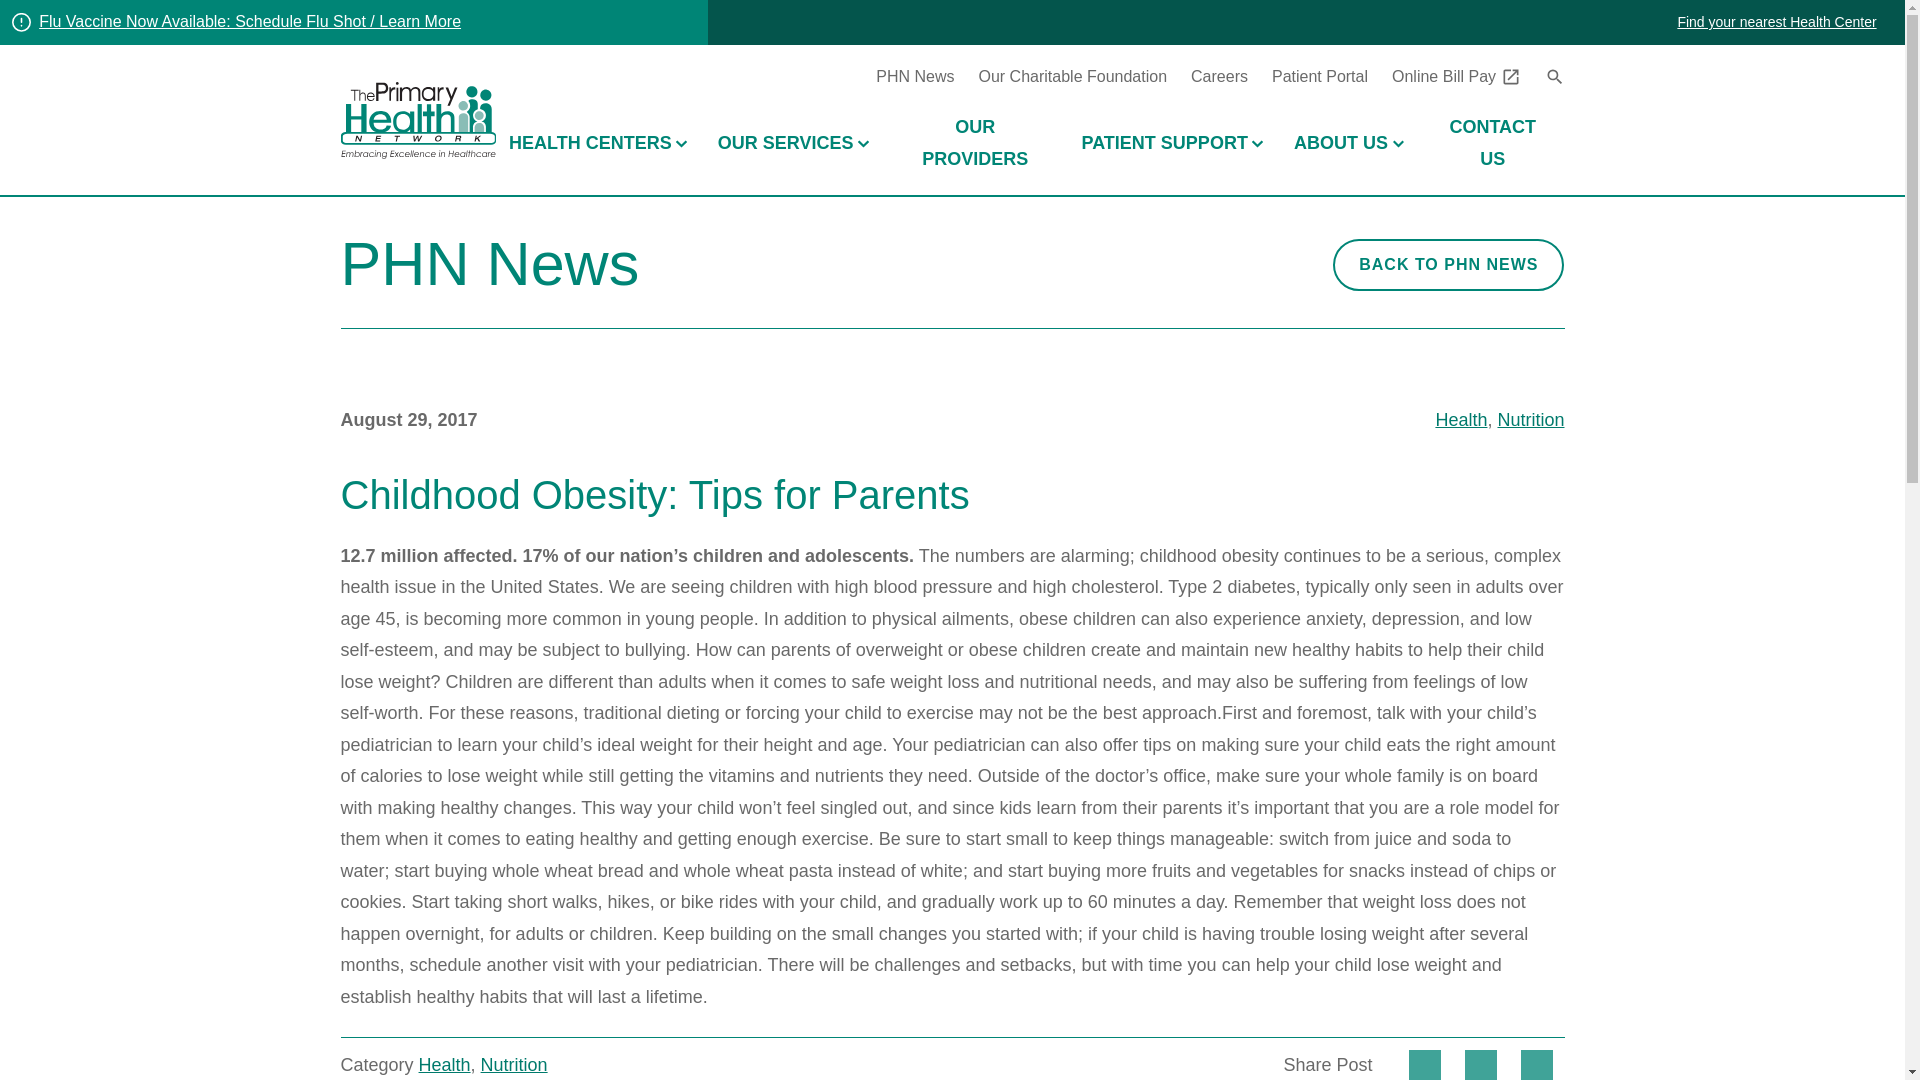 Image resolution: width=1920 pixels, height=1080 pixels. What do you see at coordinates (1219, 76) in the screenshot?
I see `Careers` at bounding box center [1219, 76].